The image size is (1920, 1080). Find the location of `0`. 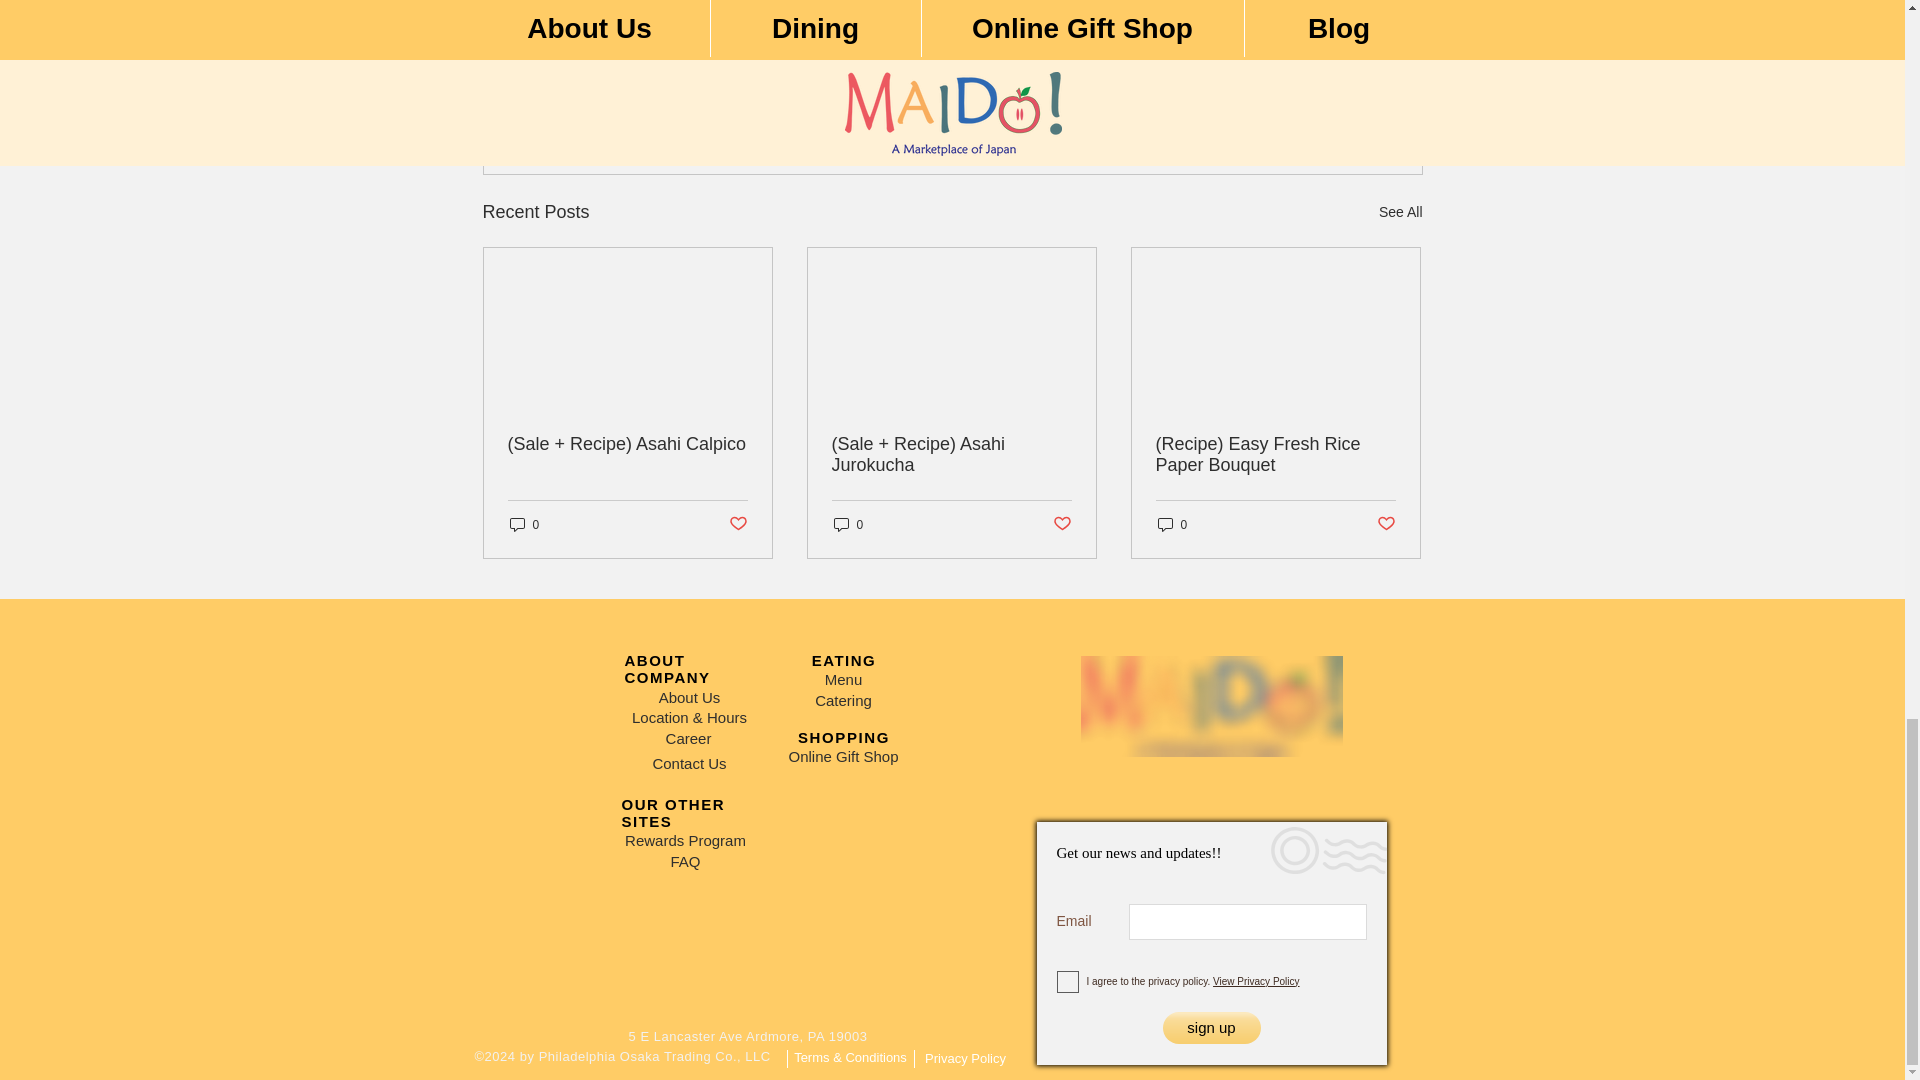

0 is located at coordinates (736, 524).